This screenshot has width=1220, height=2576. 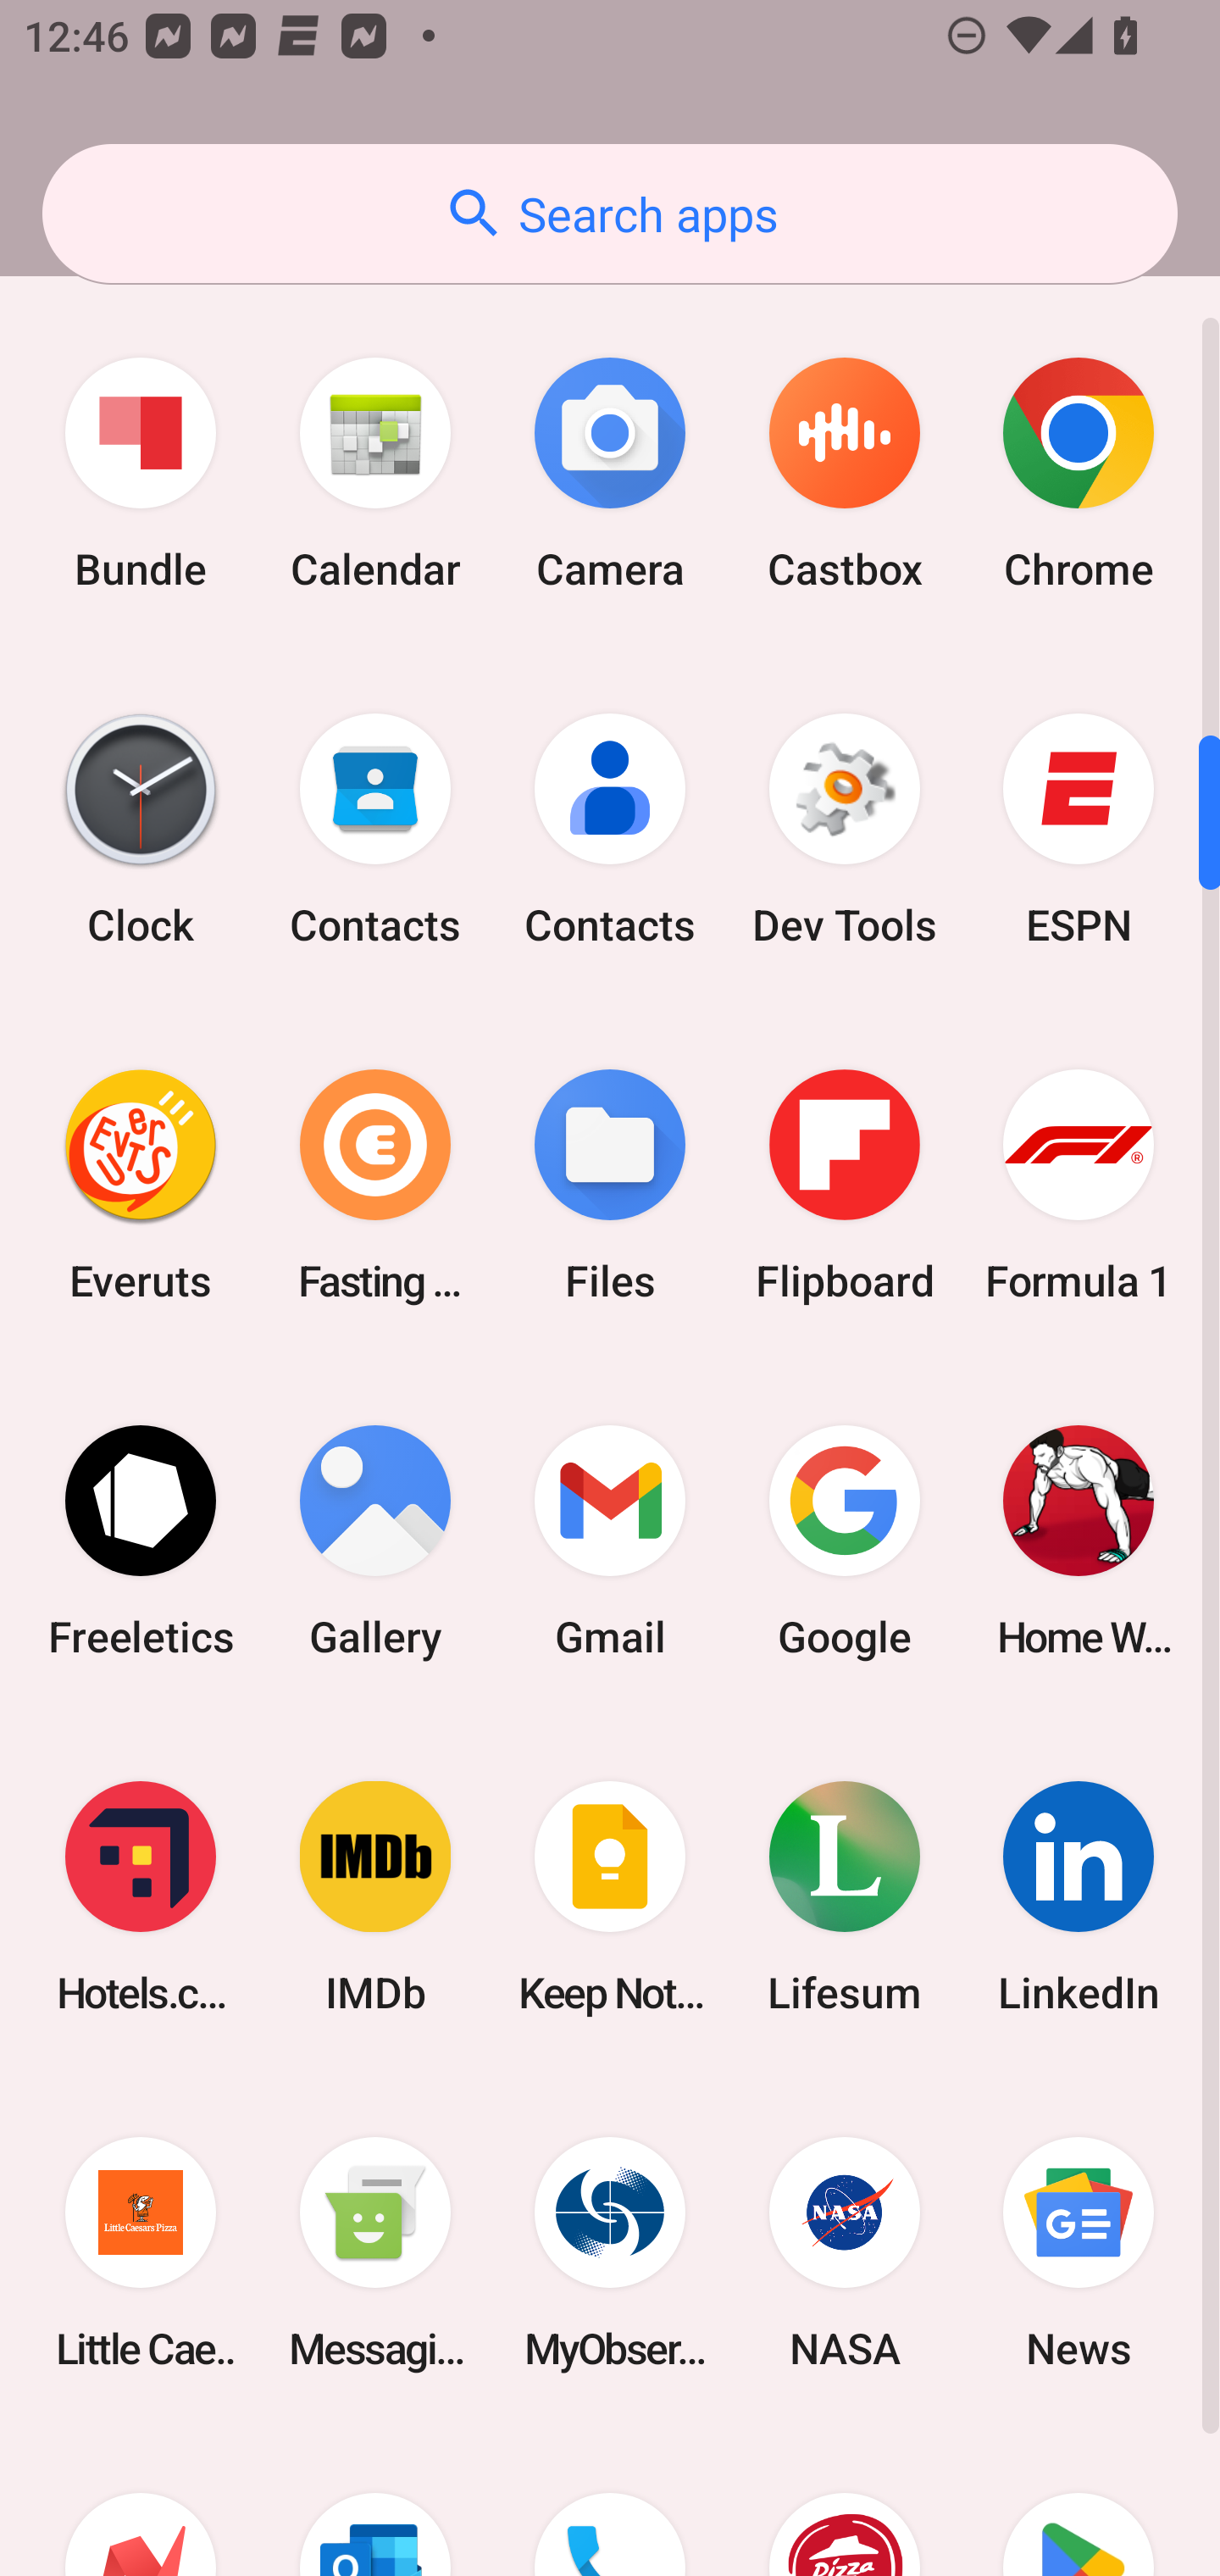 What do you see at coordinates (1079, 1896) in the screenshot?
I see `LinkedIn` at bounding box center [1079, 1896].